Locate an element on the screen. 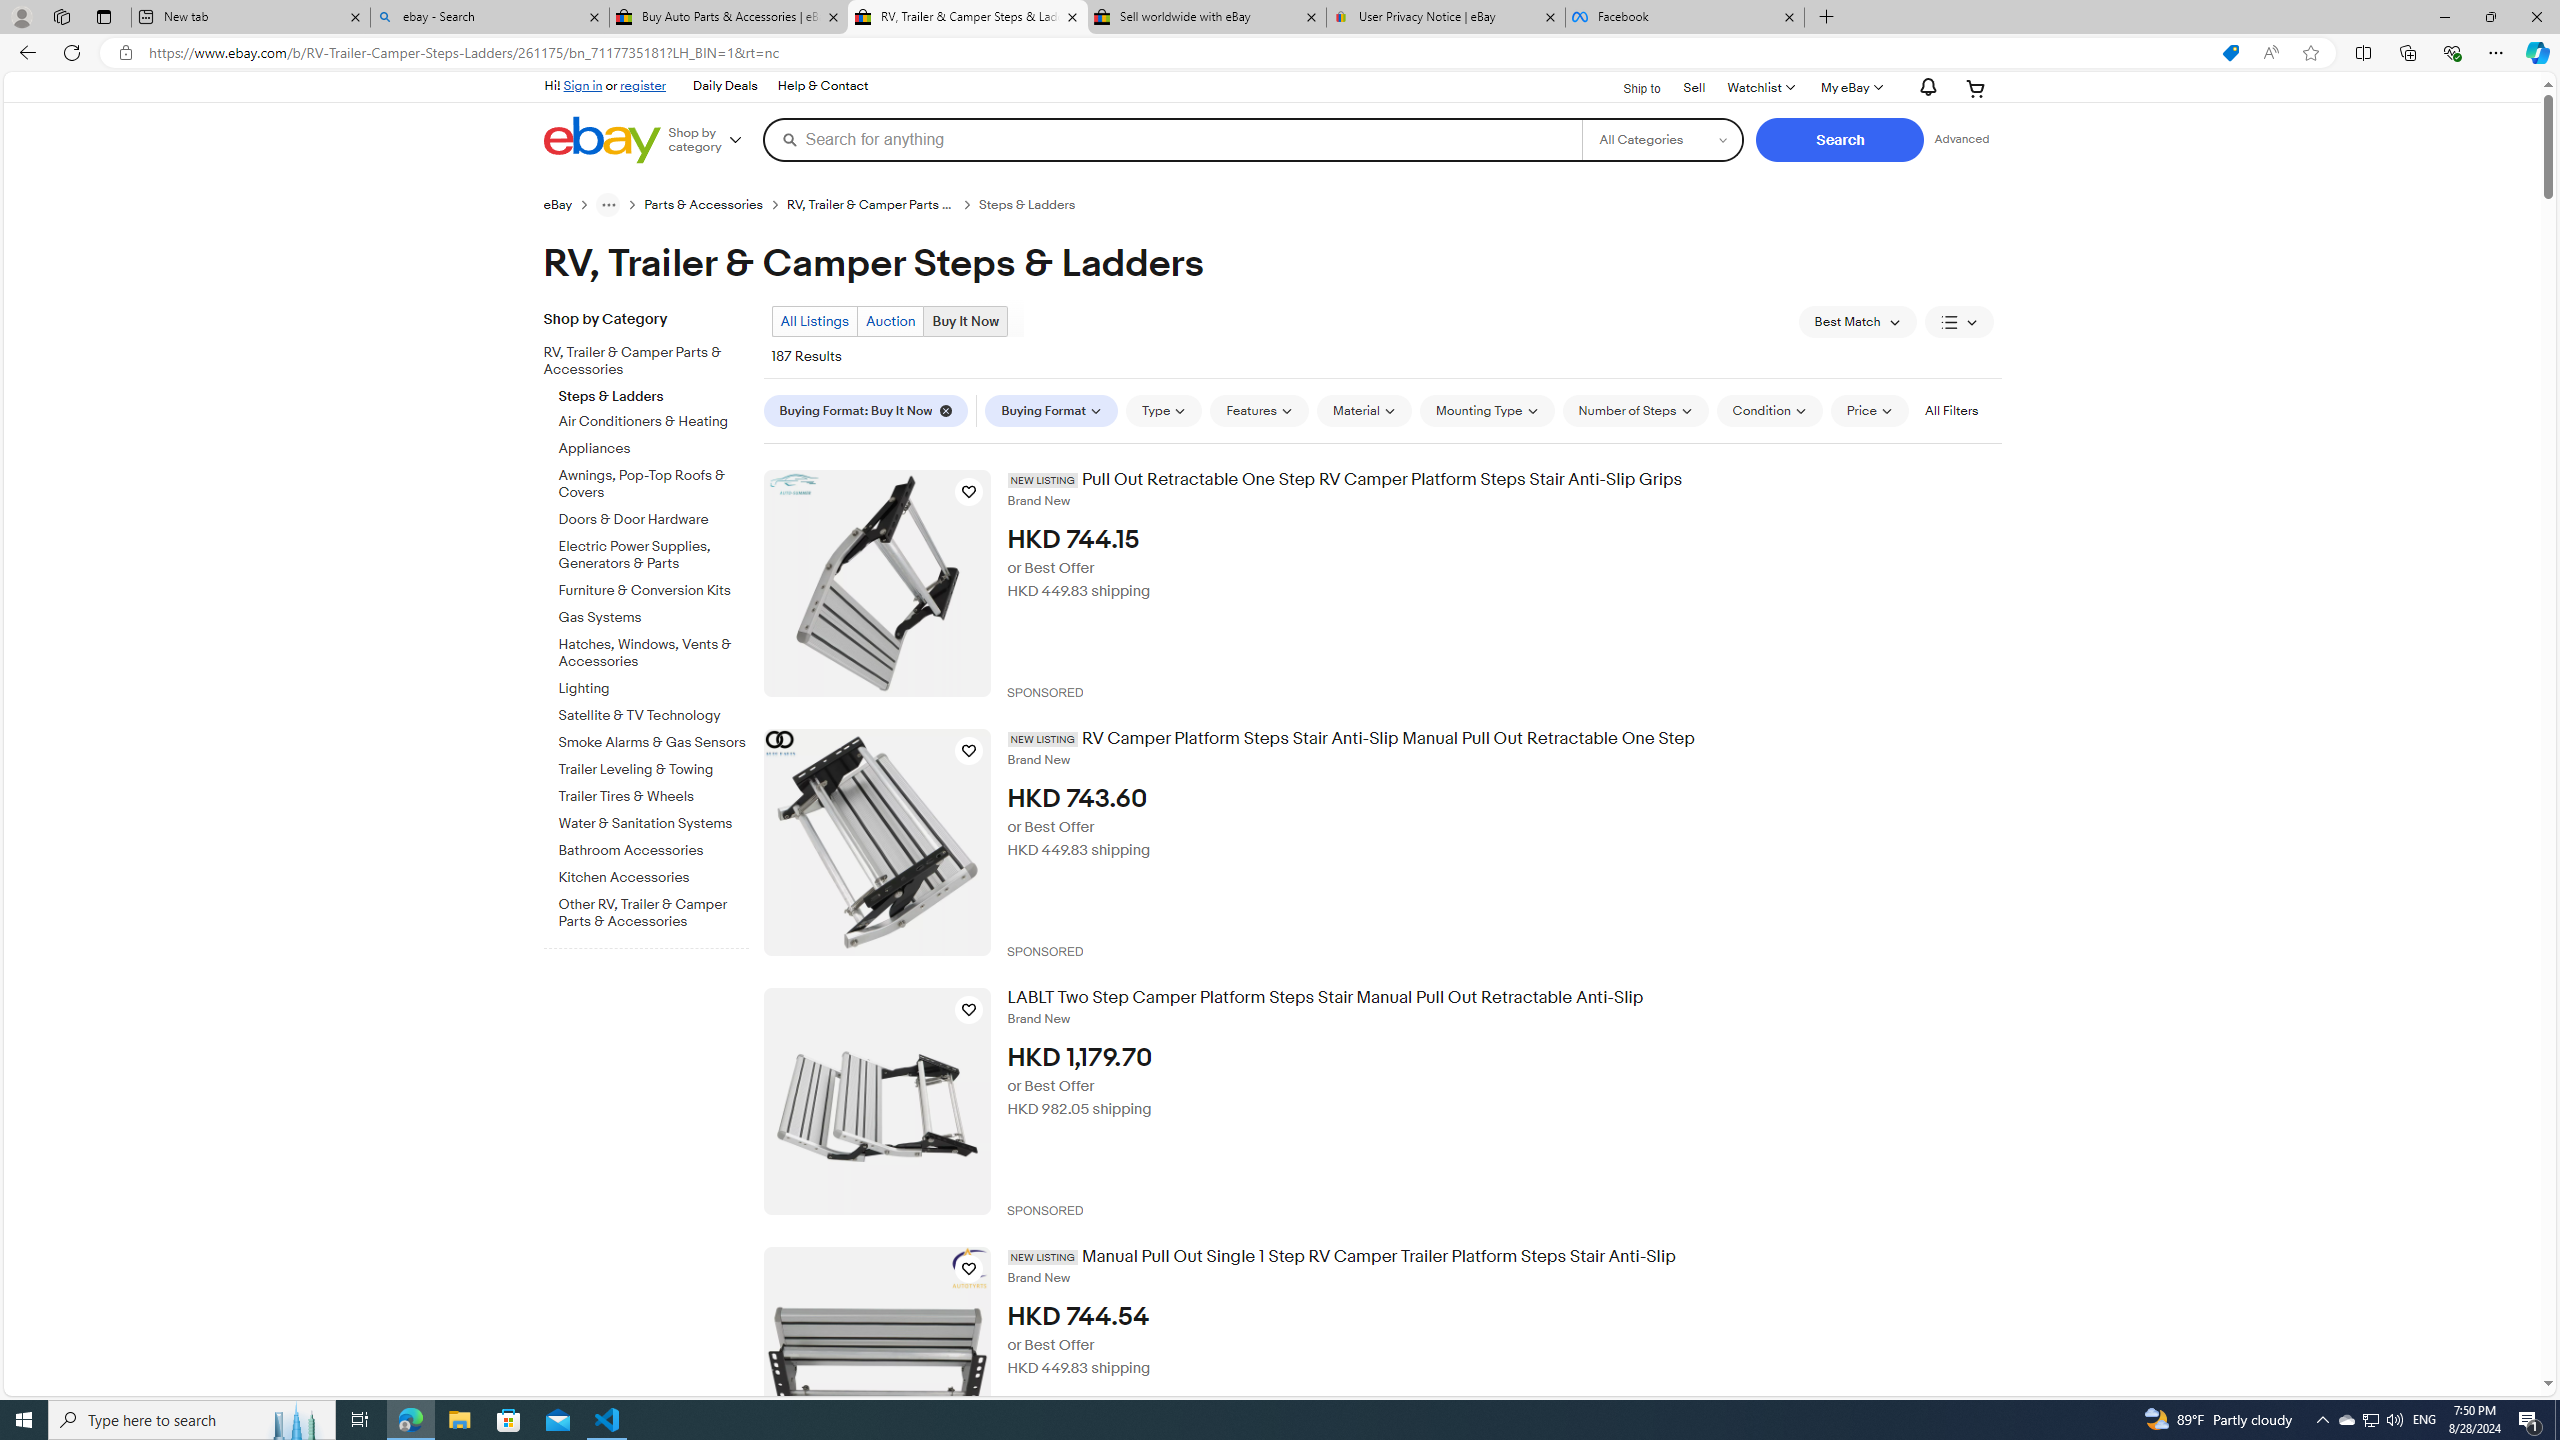  Watchlist is located at coordinates (1760, 88).